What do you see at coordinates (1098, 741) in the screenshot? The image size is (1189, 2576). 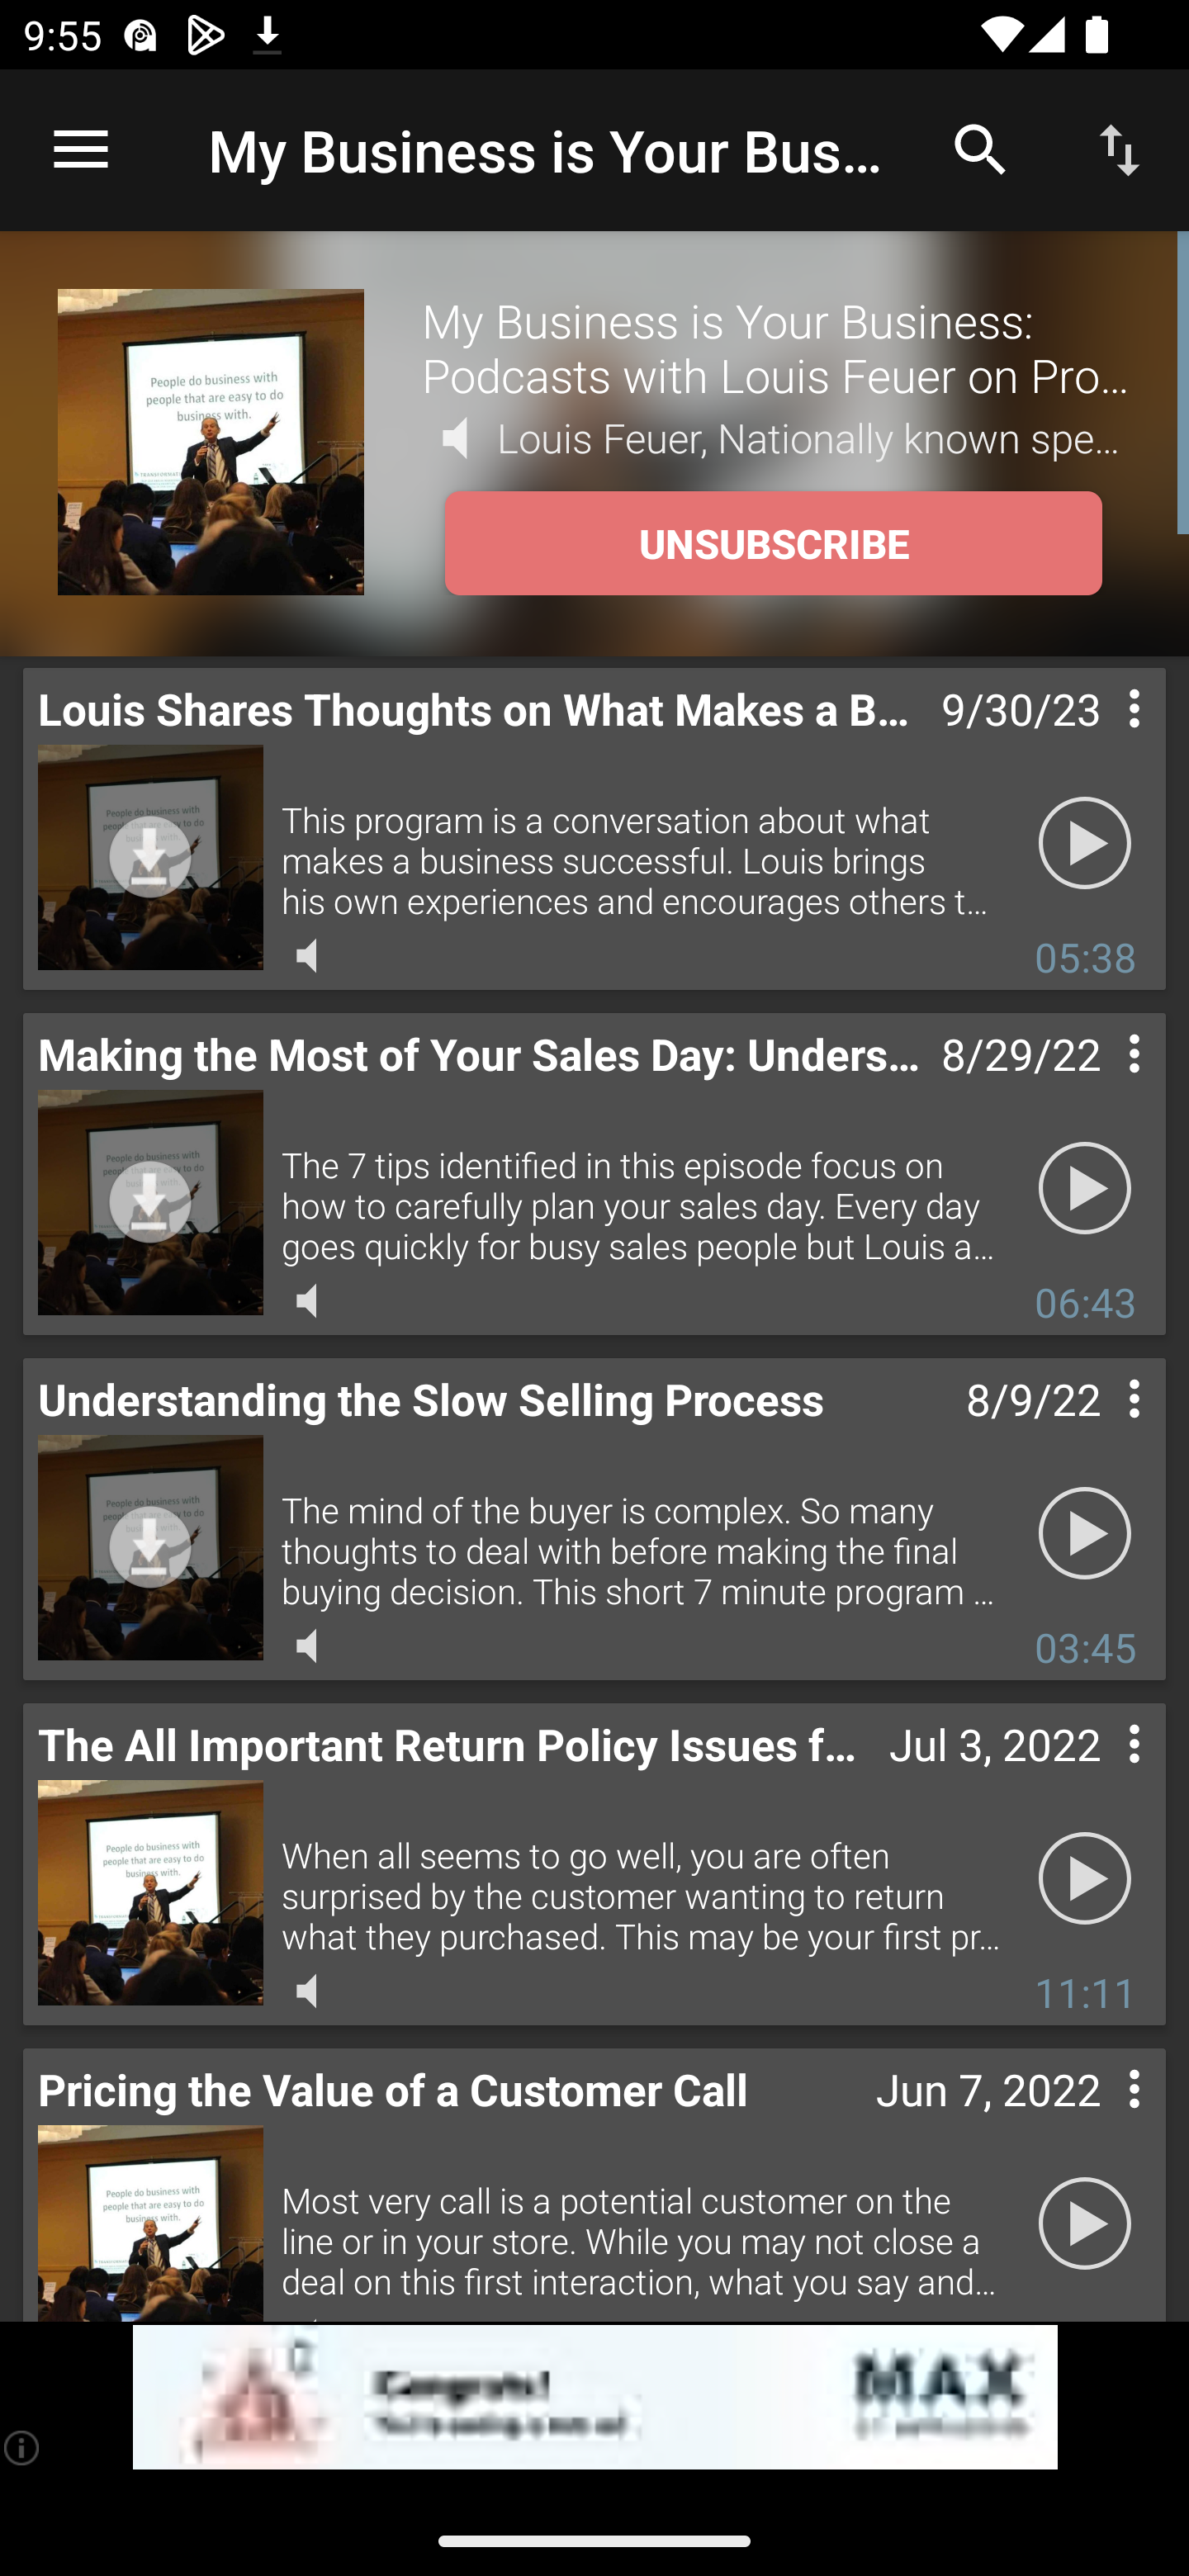 I see `Contextual menu` at bounding box center [1098, 741].